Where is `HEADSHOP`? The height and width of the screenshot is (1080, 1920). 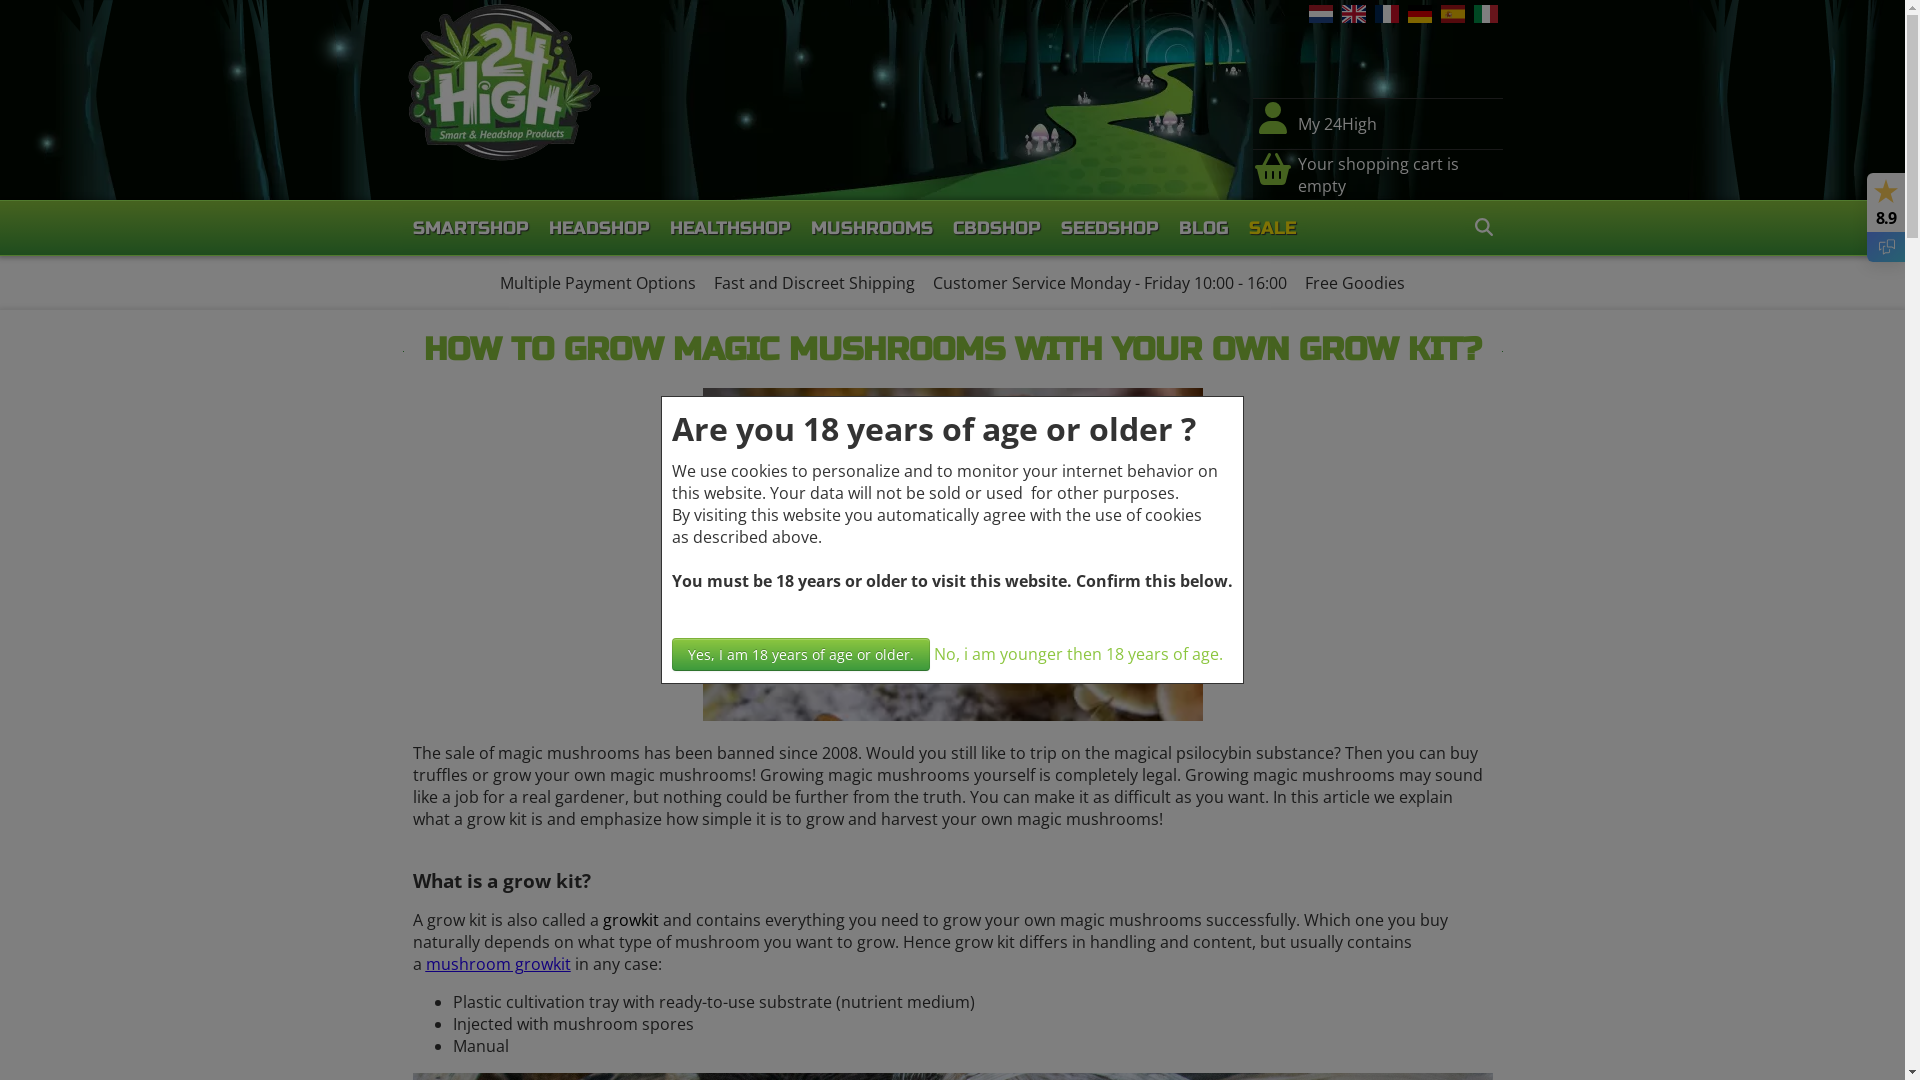
HEADSHOP is located at coordinates (598, 228).